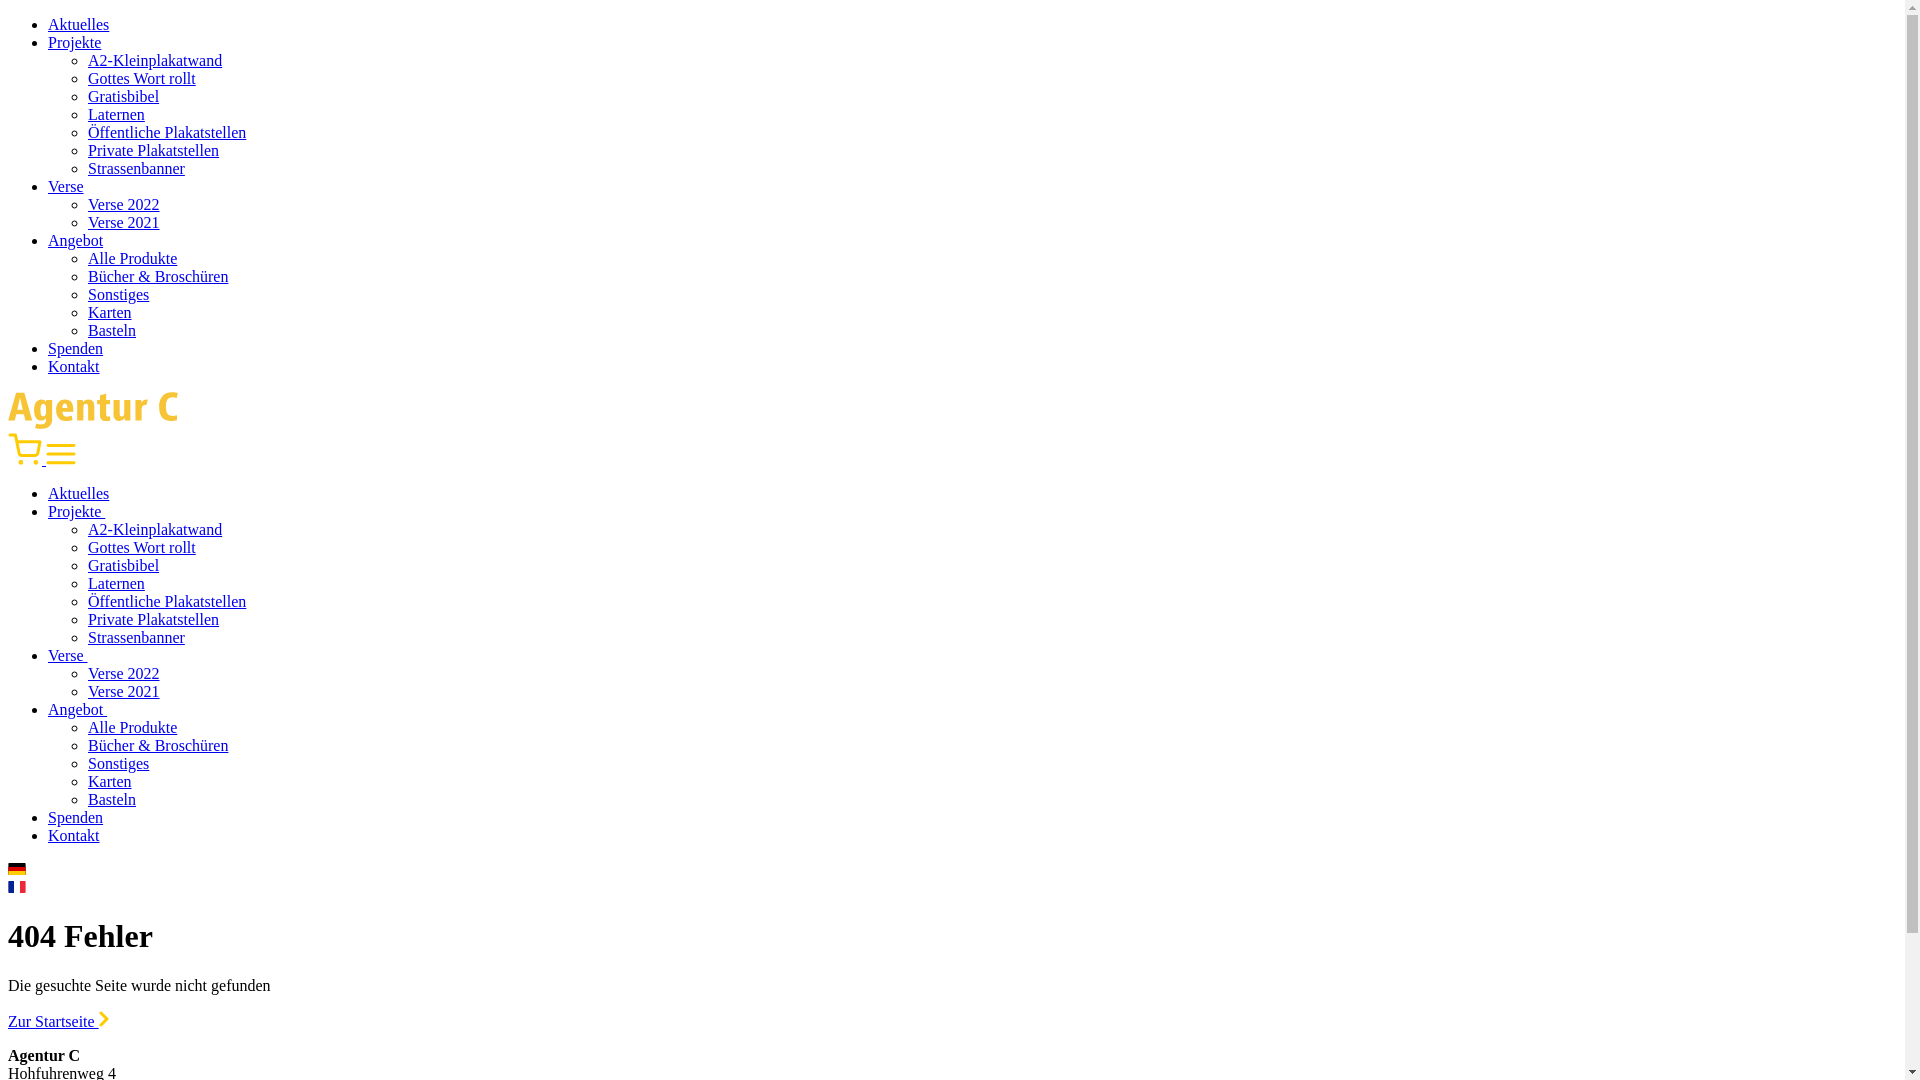  What do you see at coordinates (110, 312) in the screenshot?
I see `Karten` at bounding box center [110, 312].